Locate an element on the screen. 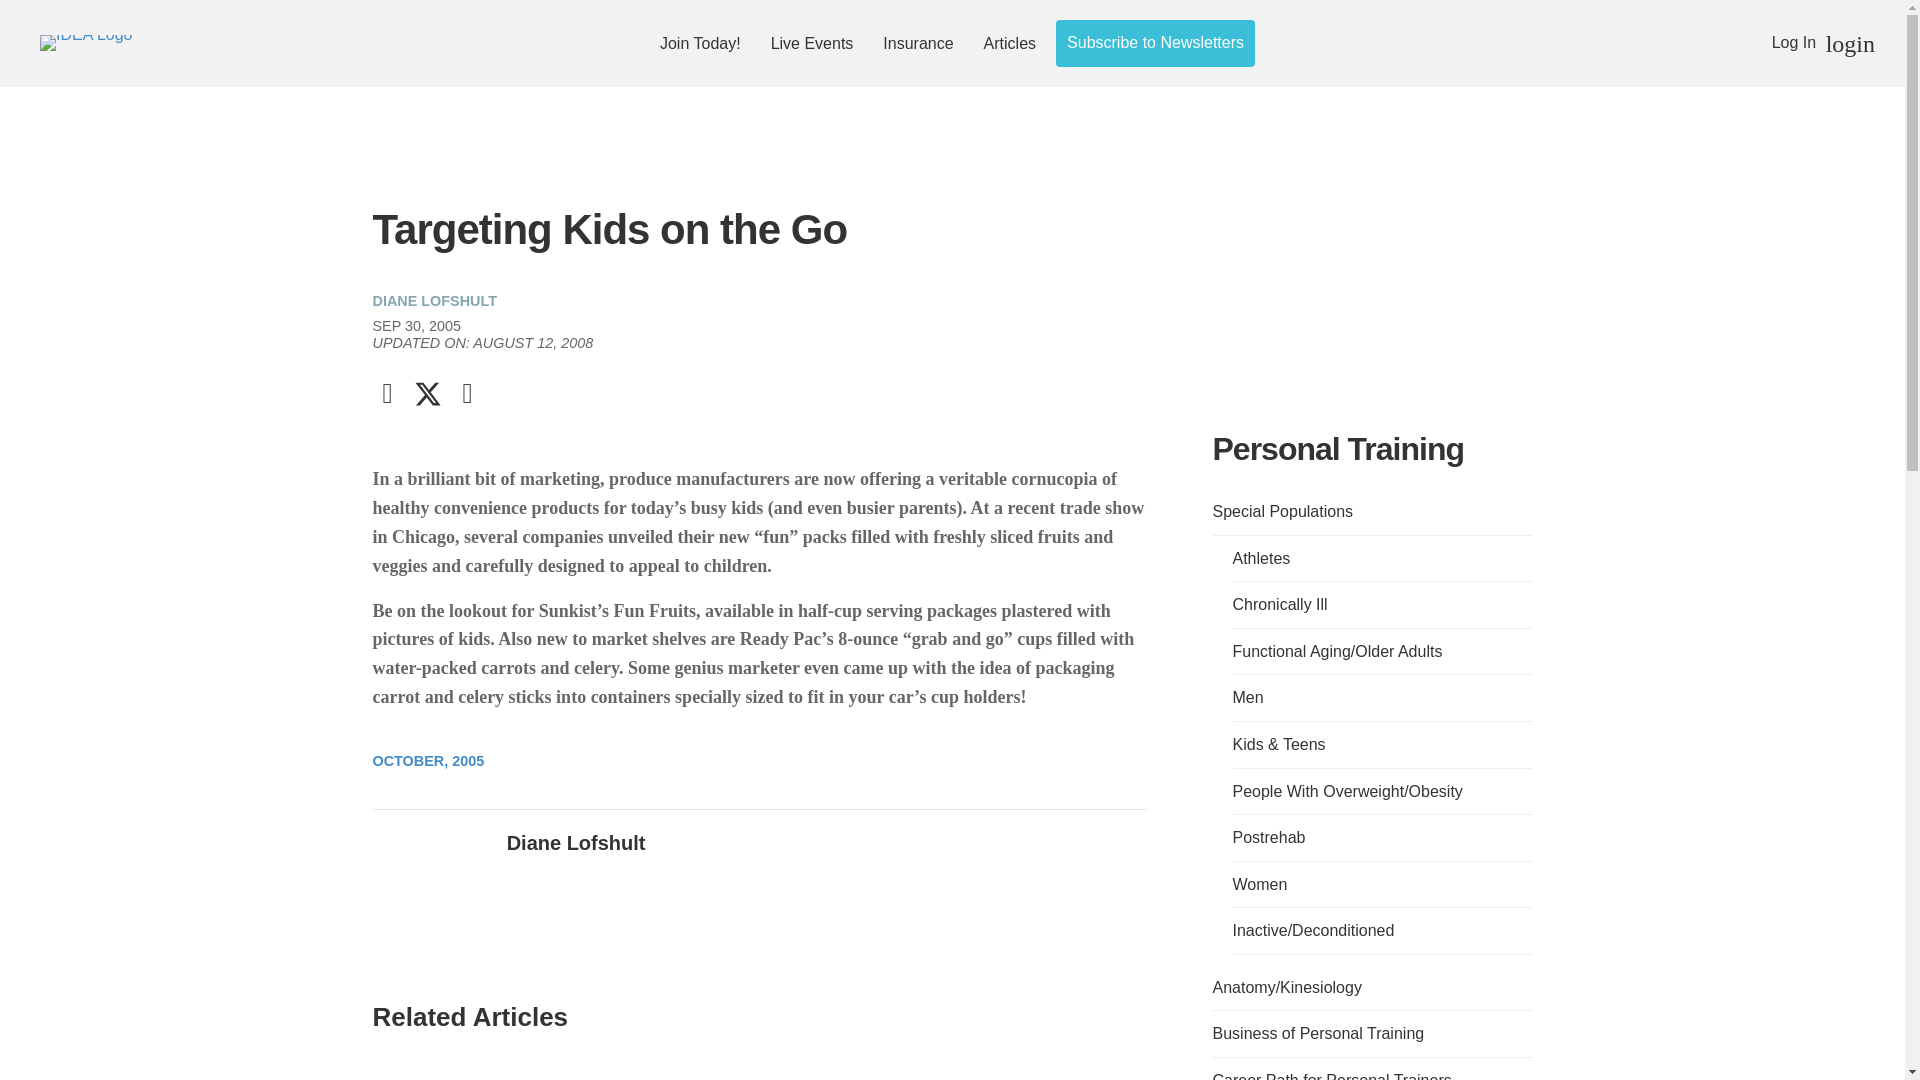  Articles is located at coordinates (1010, 42).